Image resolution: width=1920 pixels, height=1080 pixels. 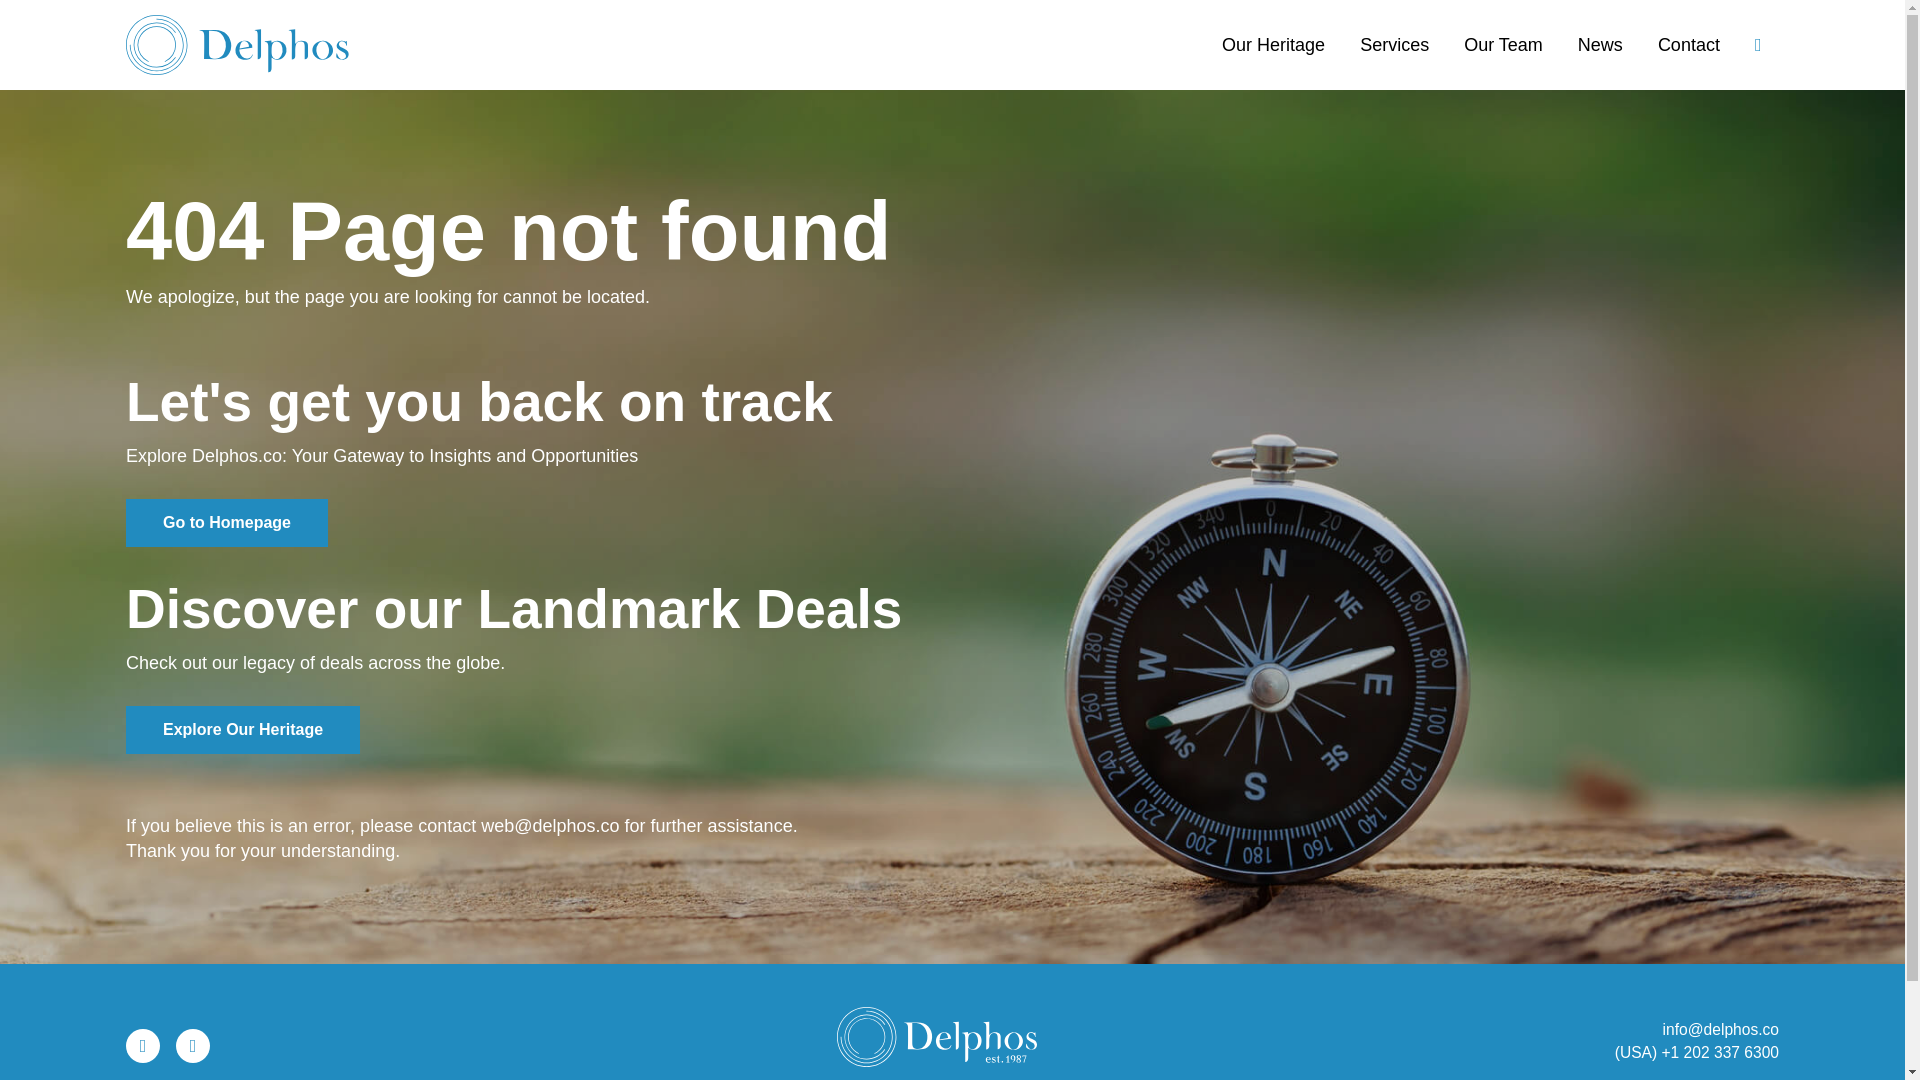 What do you see at coordinates (1274, 37) in the screenshot?
I see `Our Heritage` at bounding box center [1274, 37].